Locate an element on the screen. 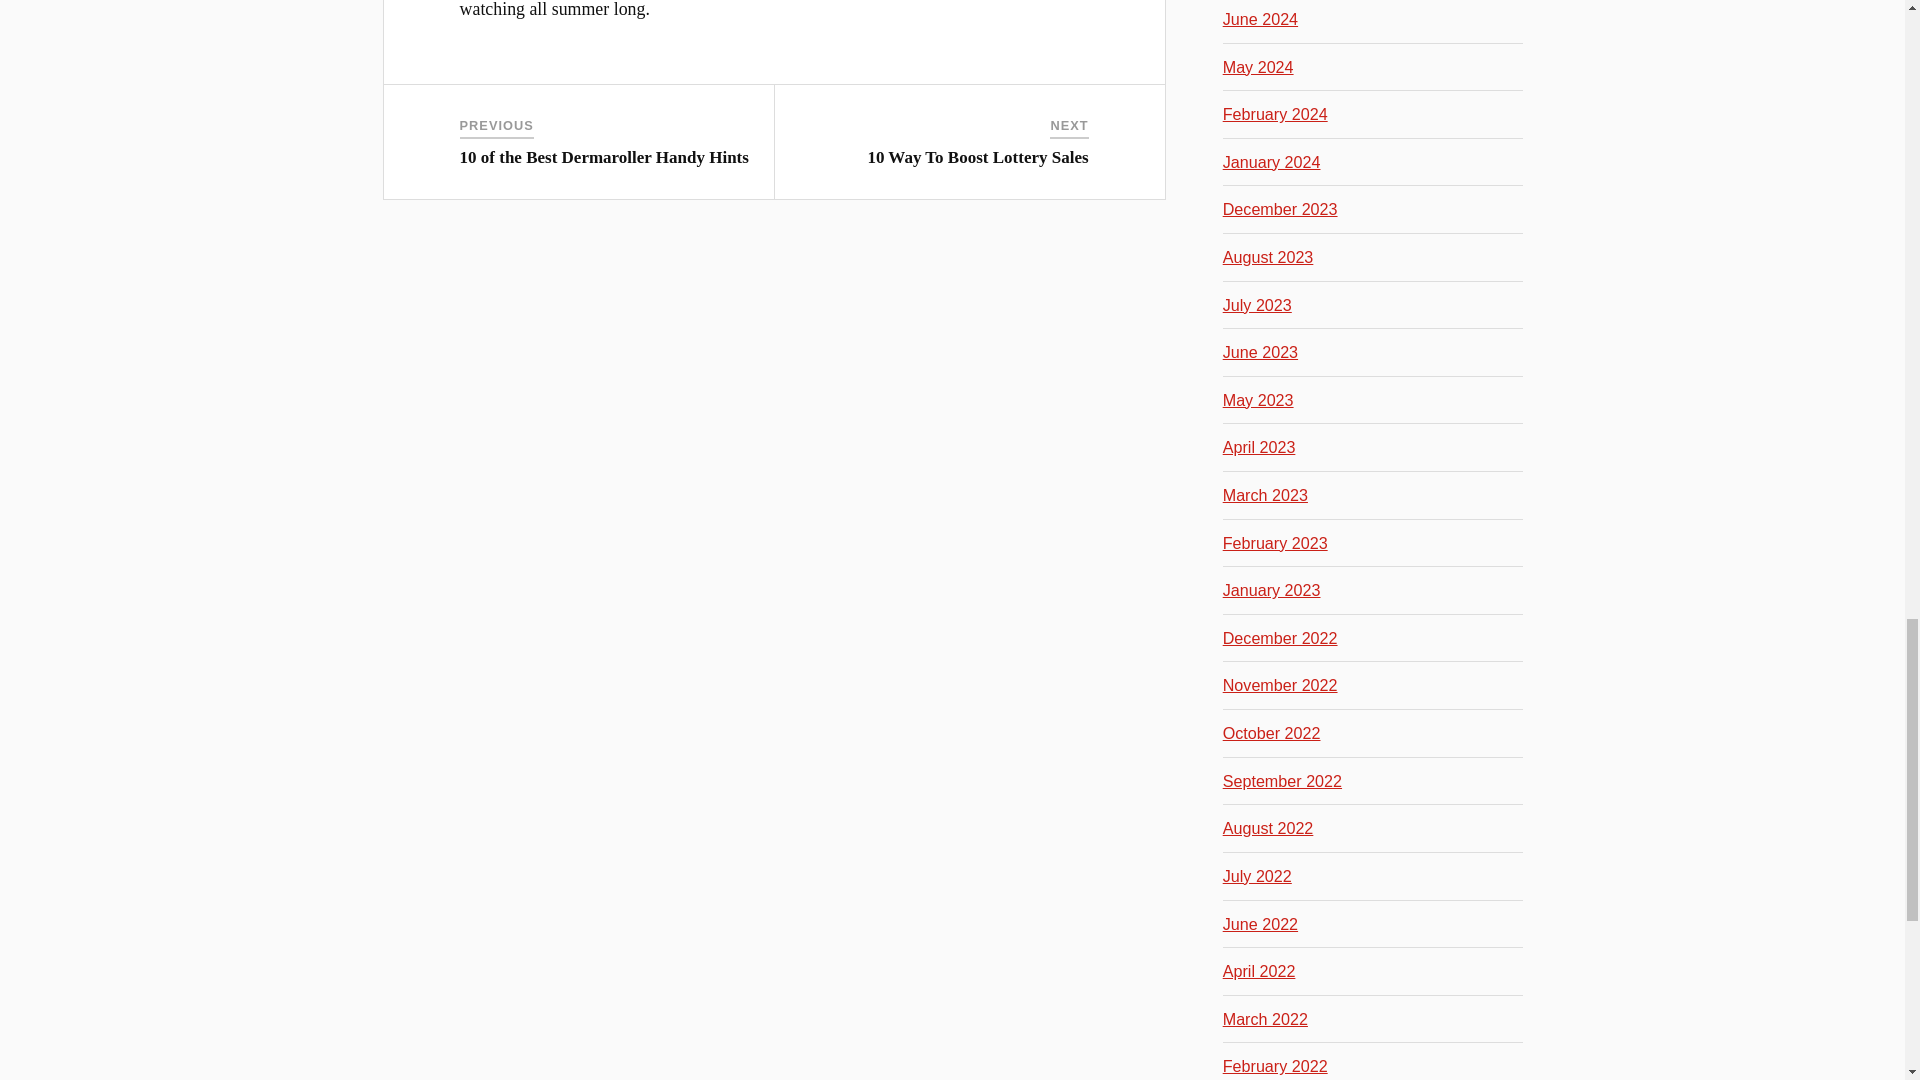 Image resolution: width=1920 pixels, height=1080 pixels. July 2023 is located at coordinates (1258, 304).